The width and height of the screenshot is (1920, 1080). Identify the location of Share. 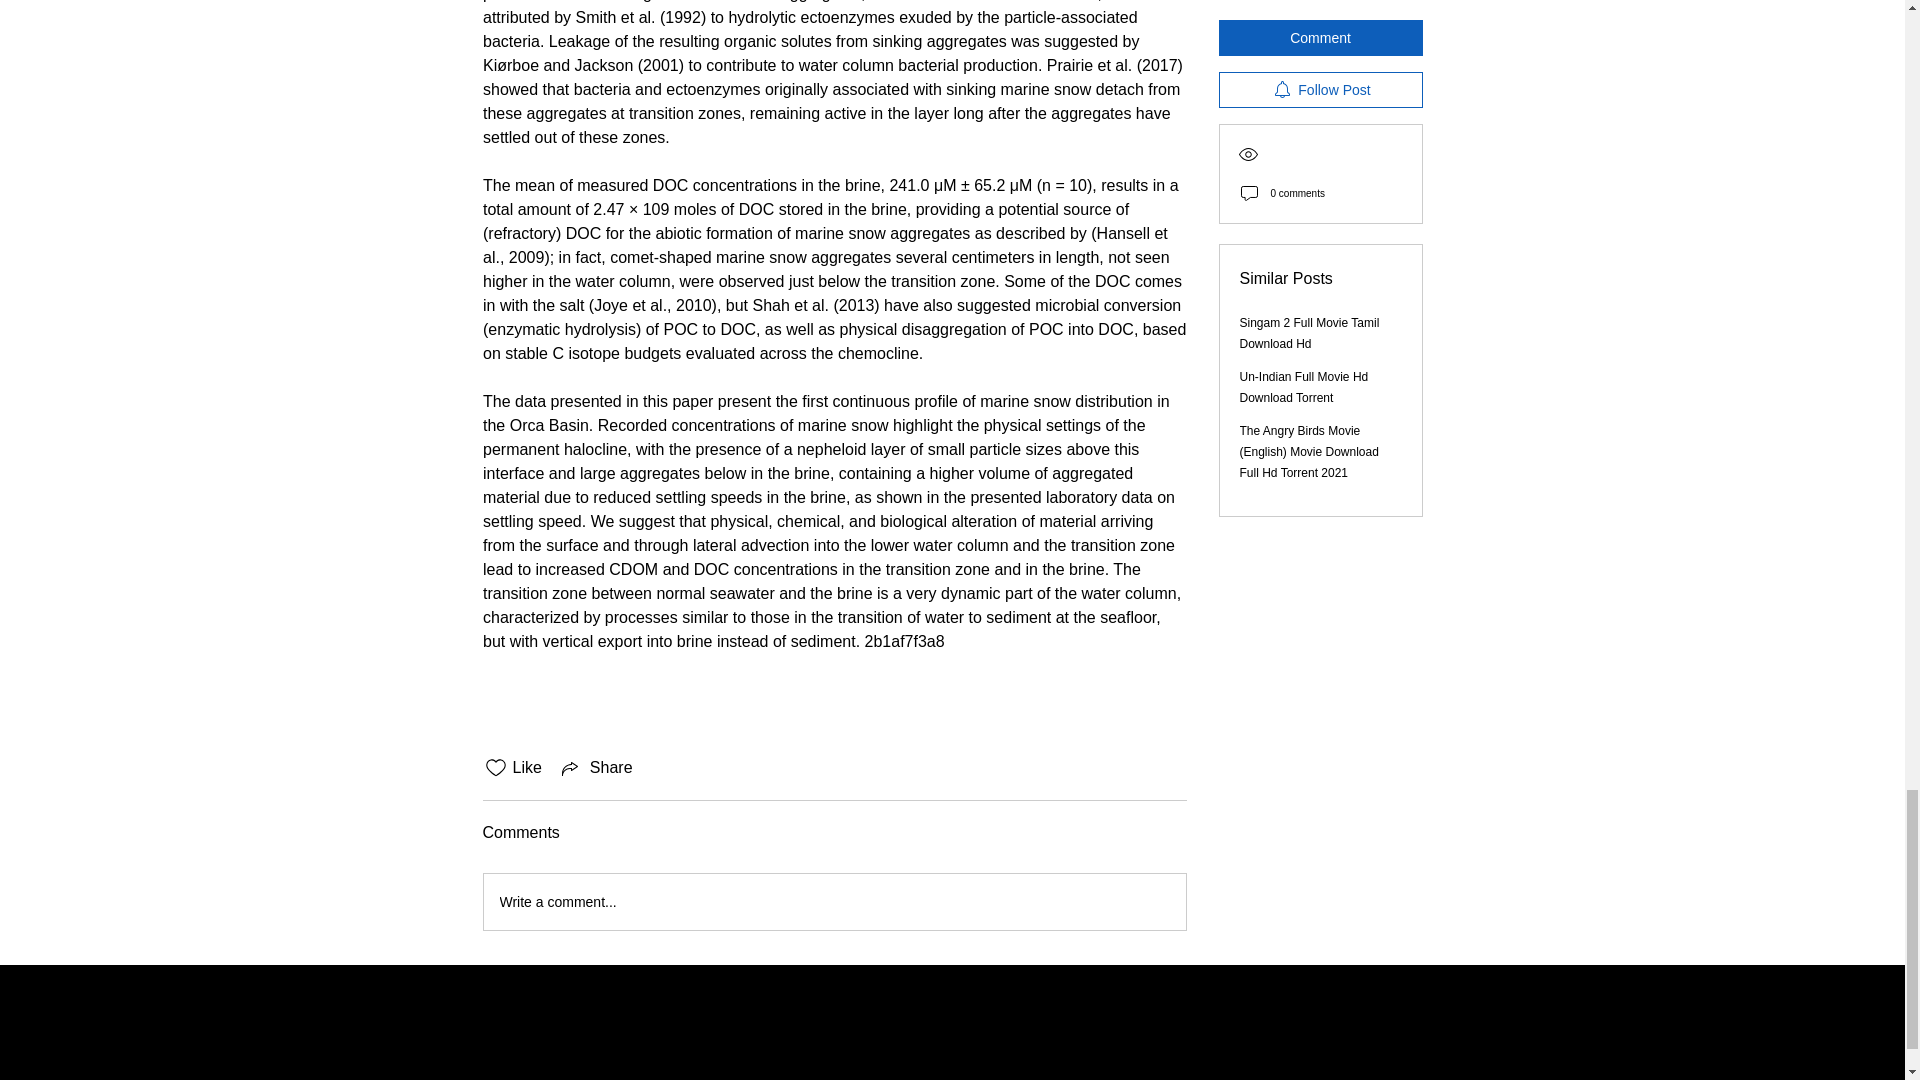
(596, 768).